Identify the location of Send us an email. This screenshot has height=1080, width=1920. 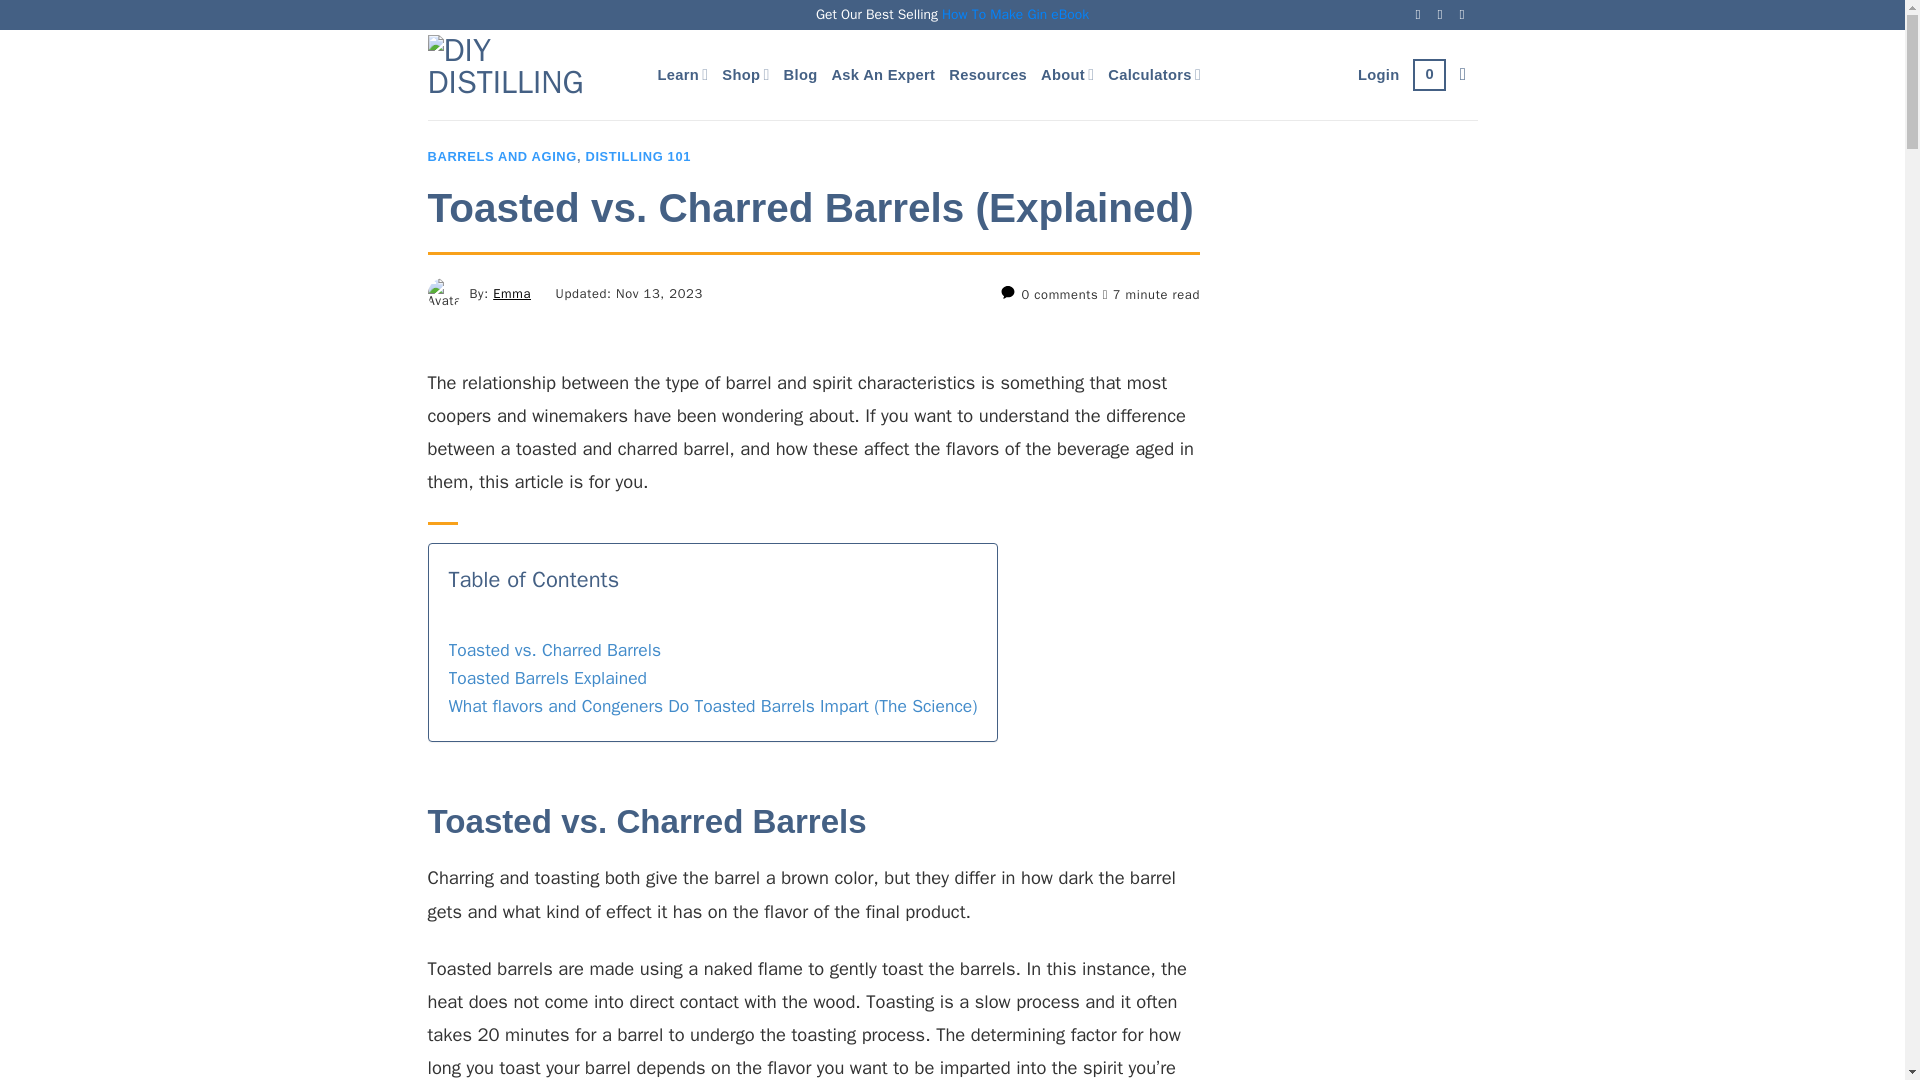
(1444, 14).